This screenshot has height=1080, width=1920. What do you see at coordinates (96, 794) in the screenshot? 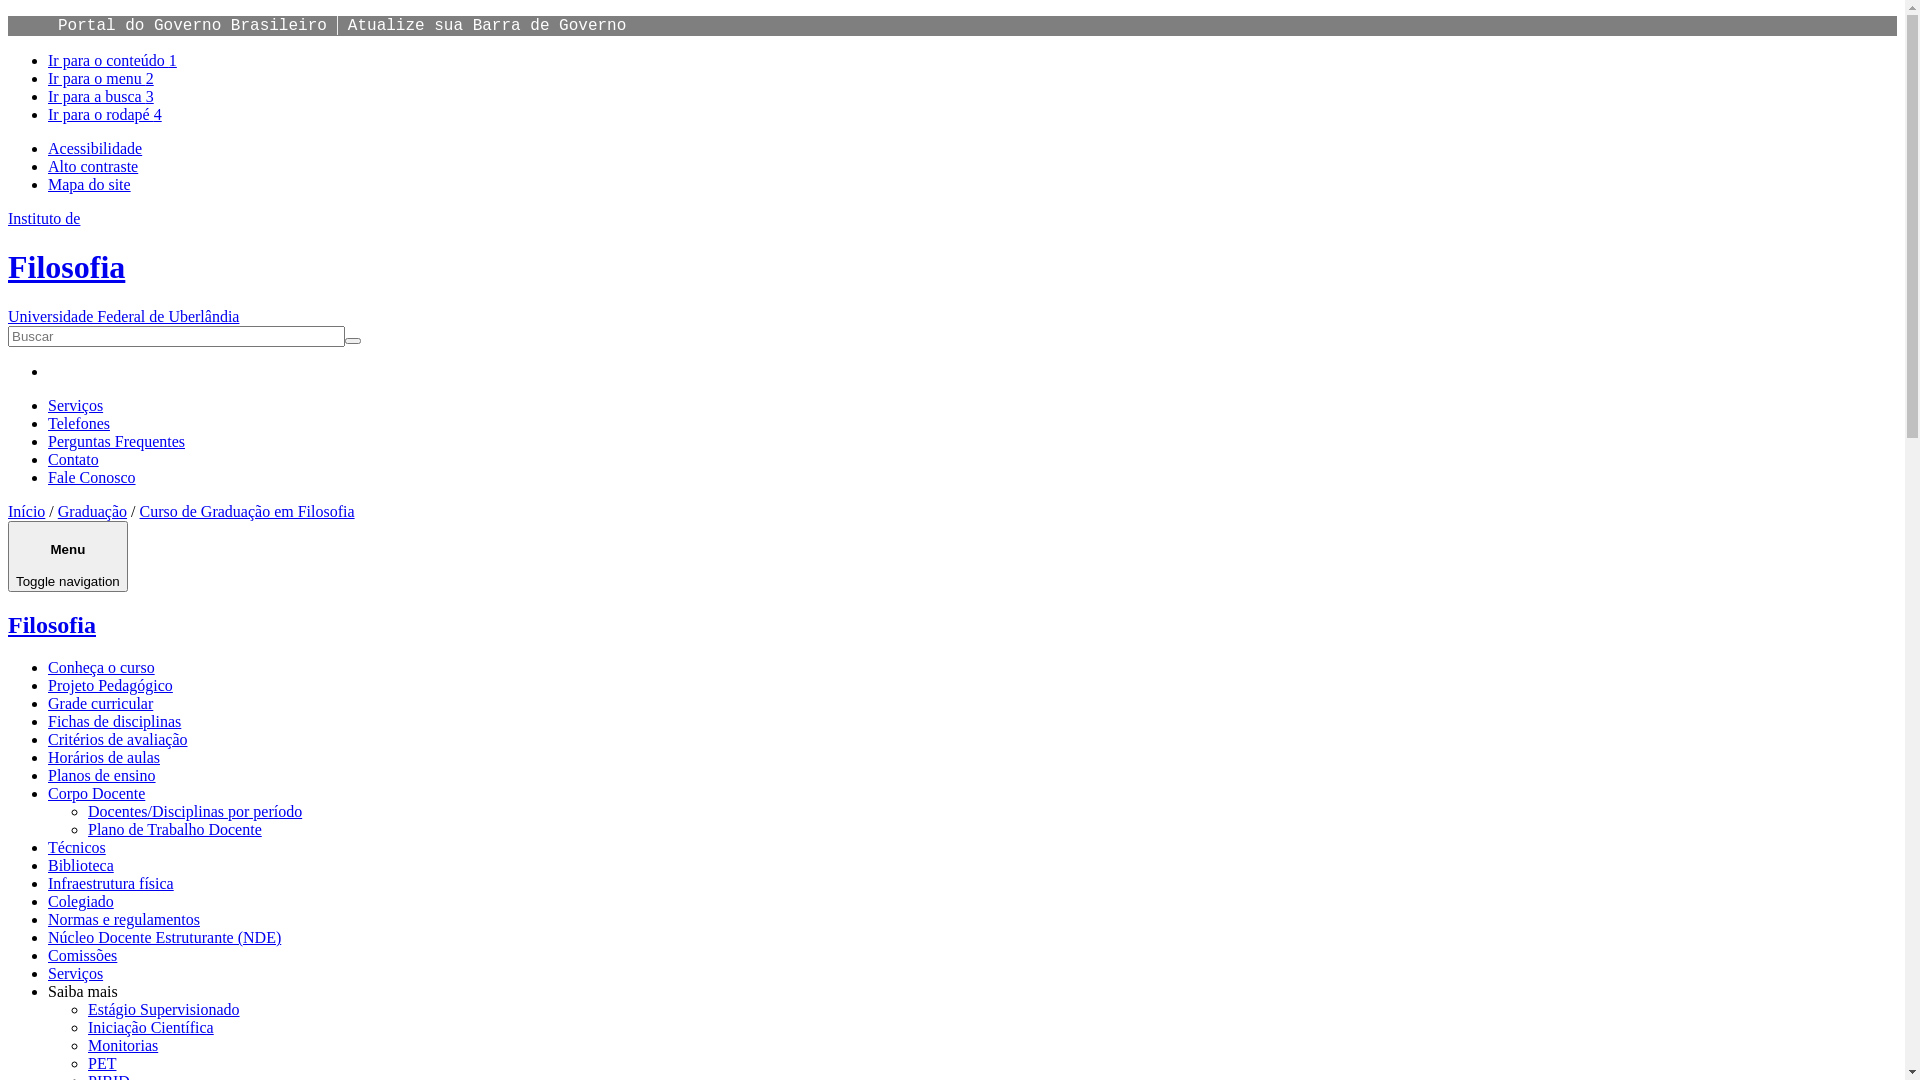
I see `Corpo Docente` at bounding box center [96, 794].